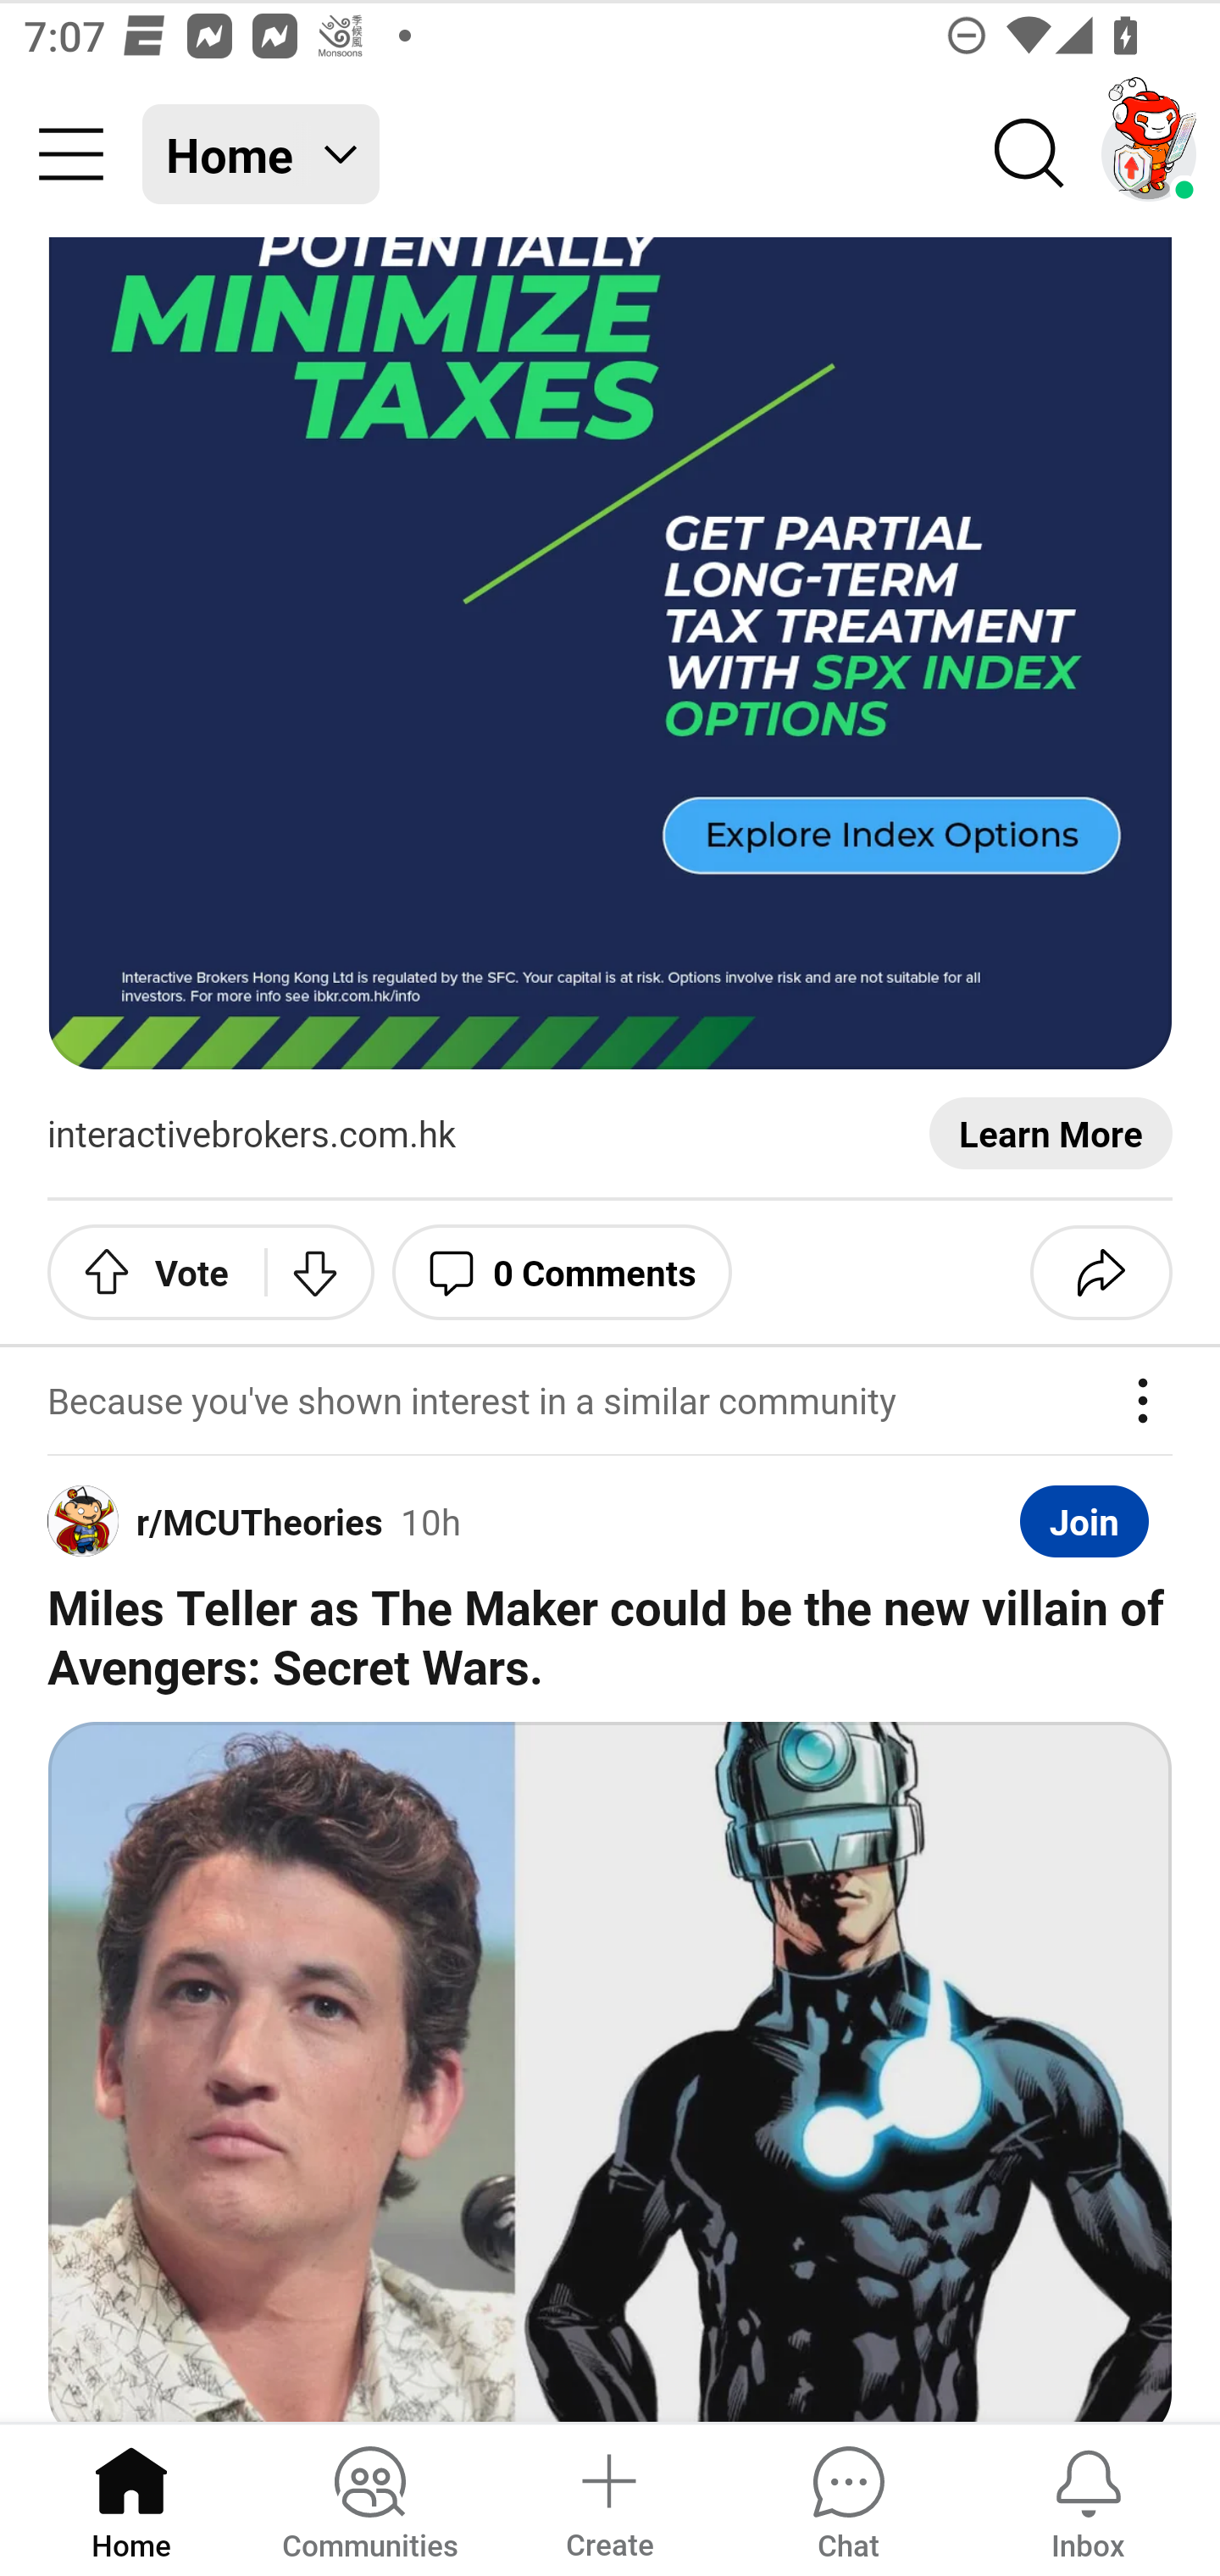  Describe the element at coordinates (71, 154) in the screenshot. I see `Community menu` at that location.